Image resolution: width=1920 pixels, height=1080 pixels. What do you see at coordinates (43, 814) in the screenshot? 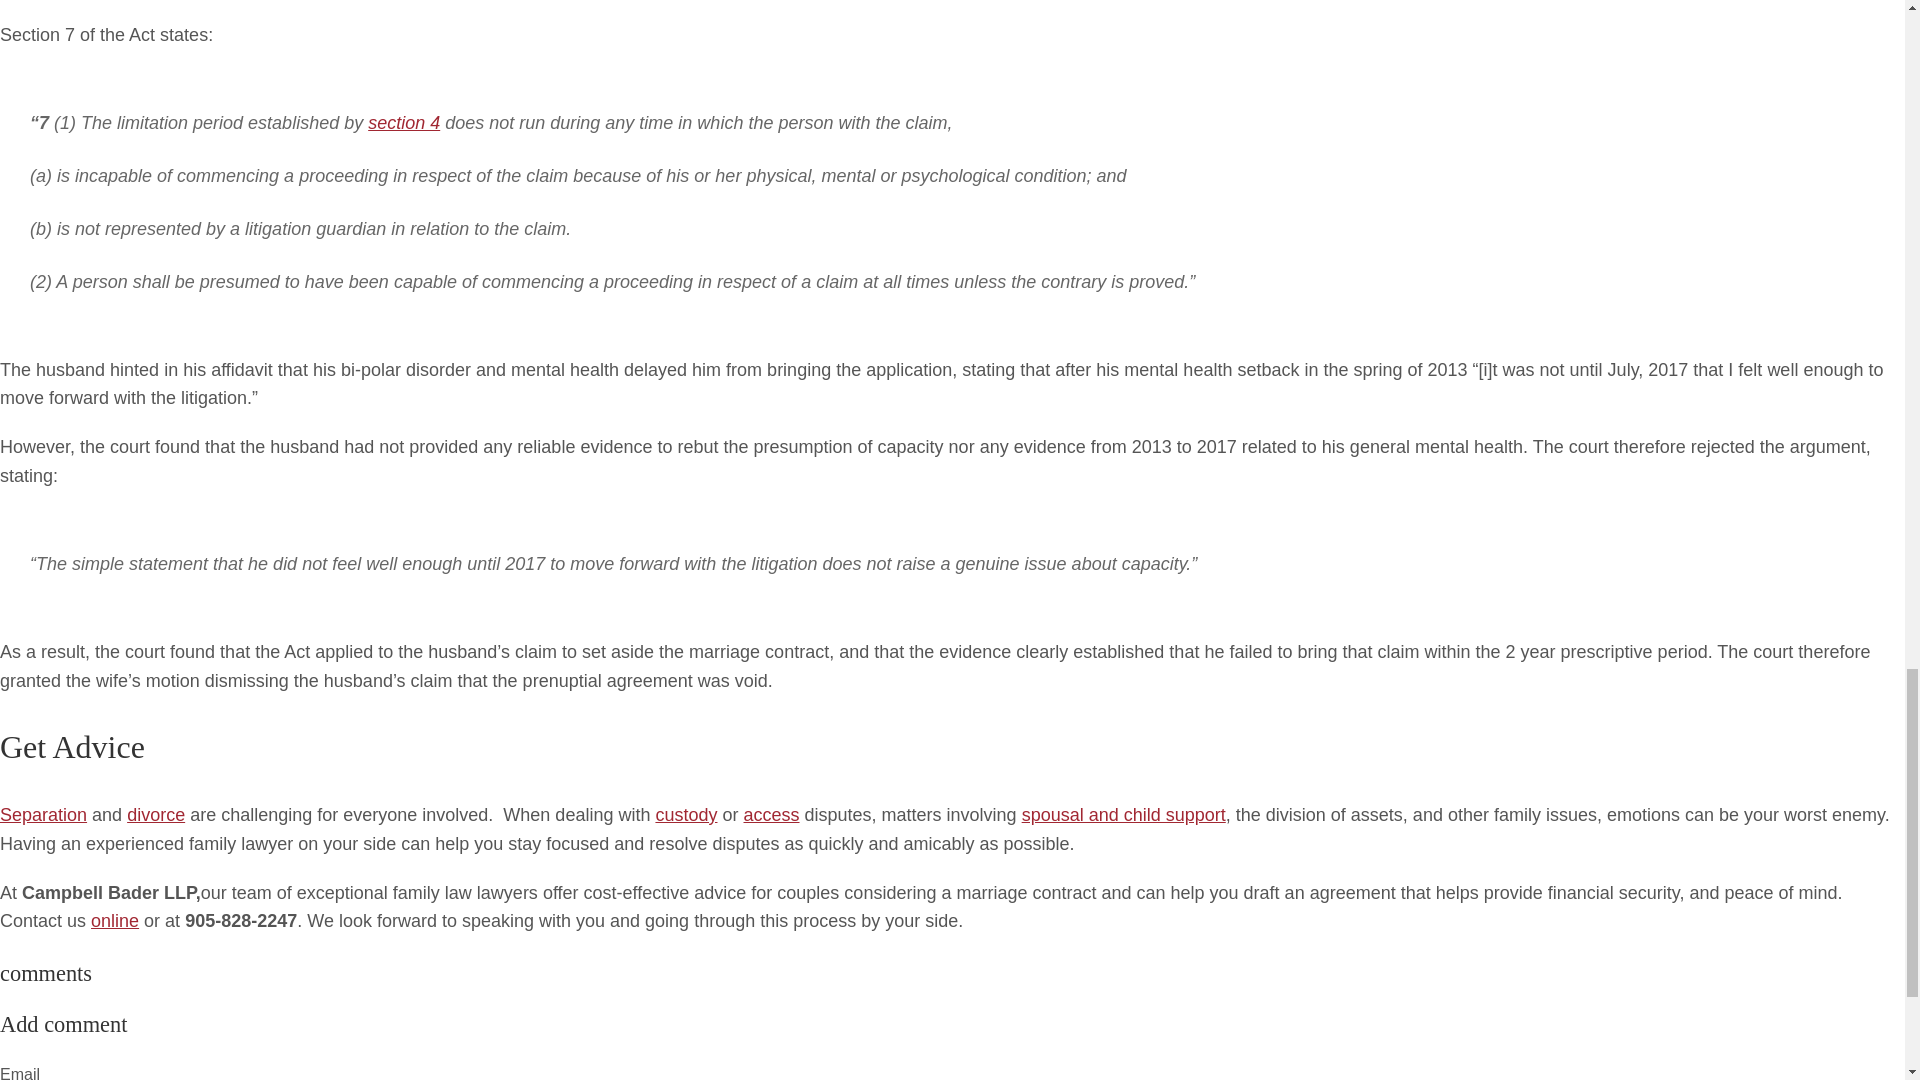
I see `Separation` at bounding box center [43, 814].